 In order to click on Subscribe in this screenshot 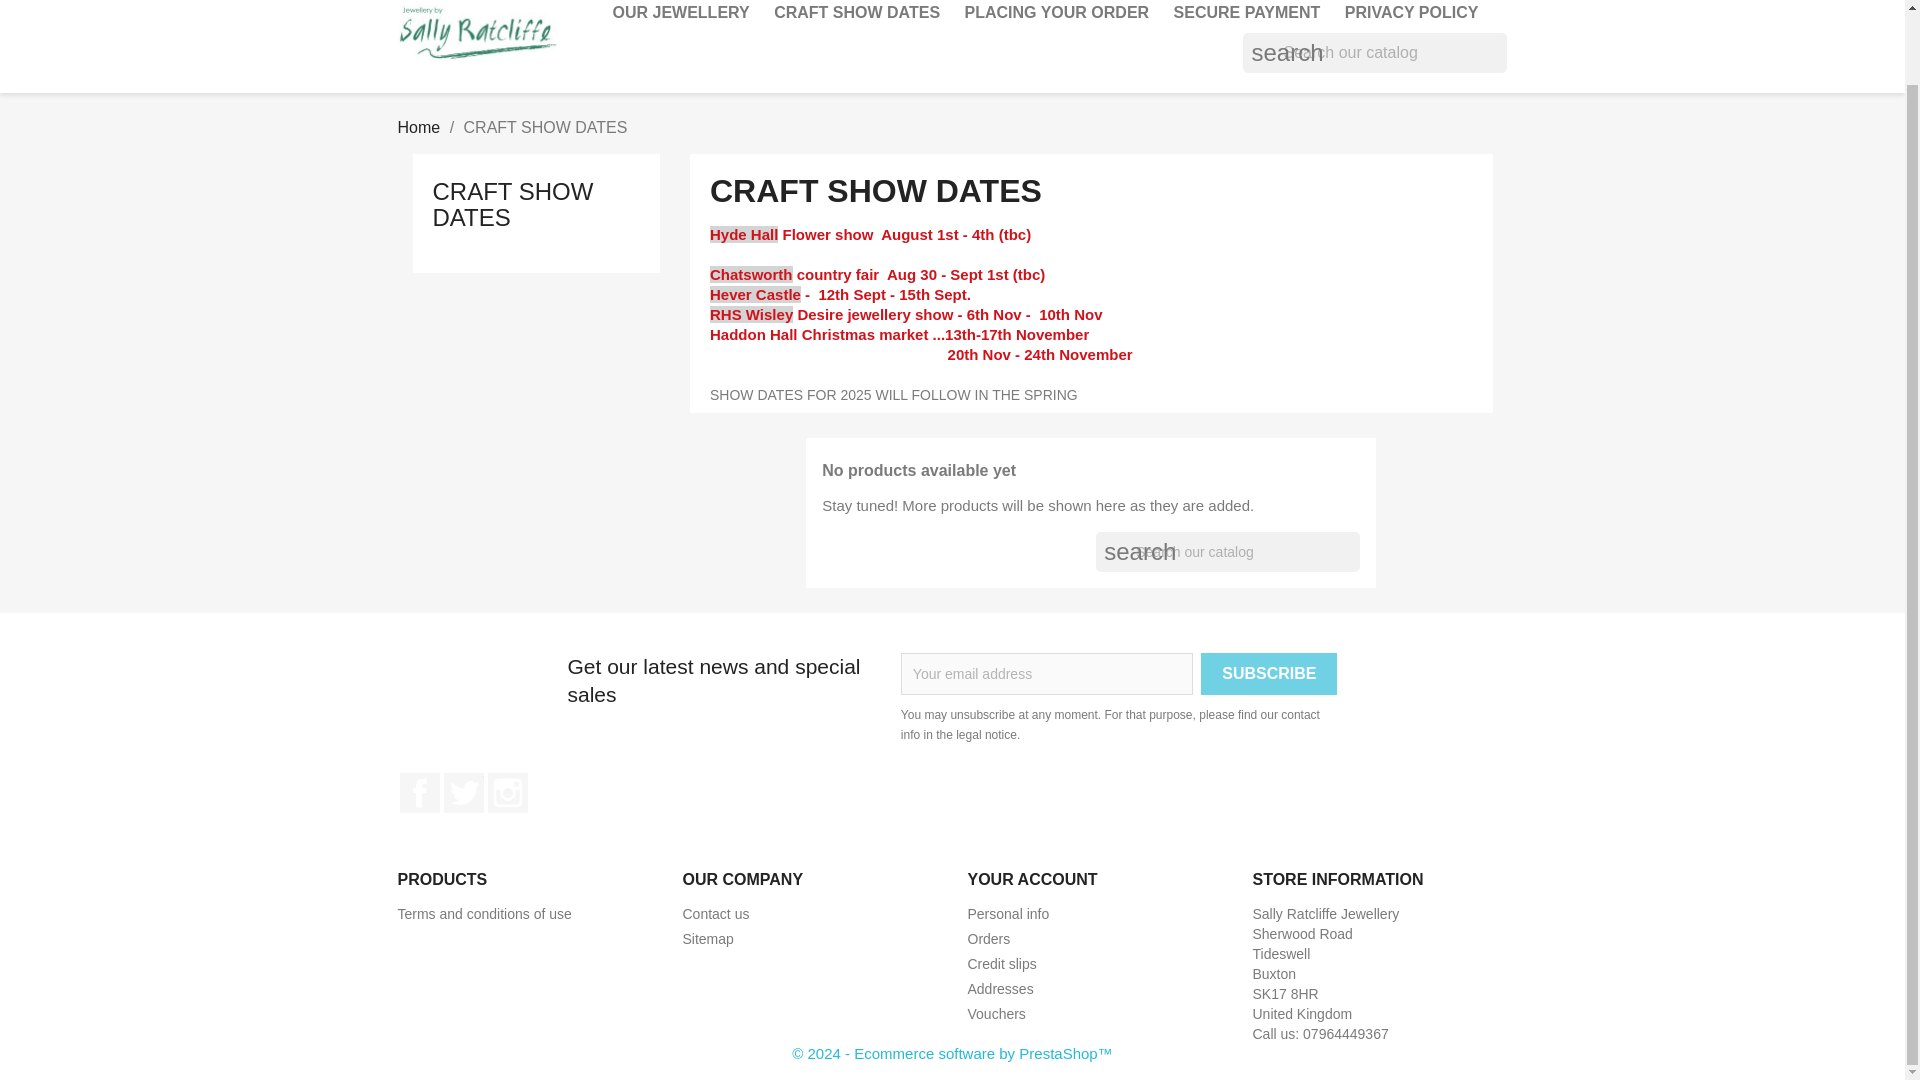, I will do `click(1268, 674)`.